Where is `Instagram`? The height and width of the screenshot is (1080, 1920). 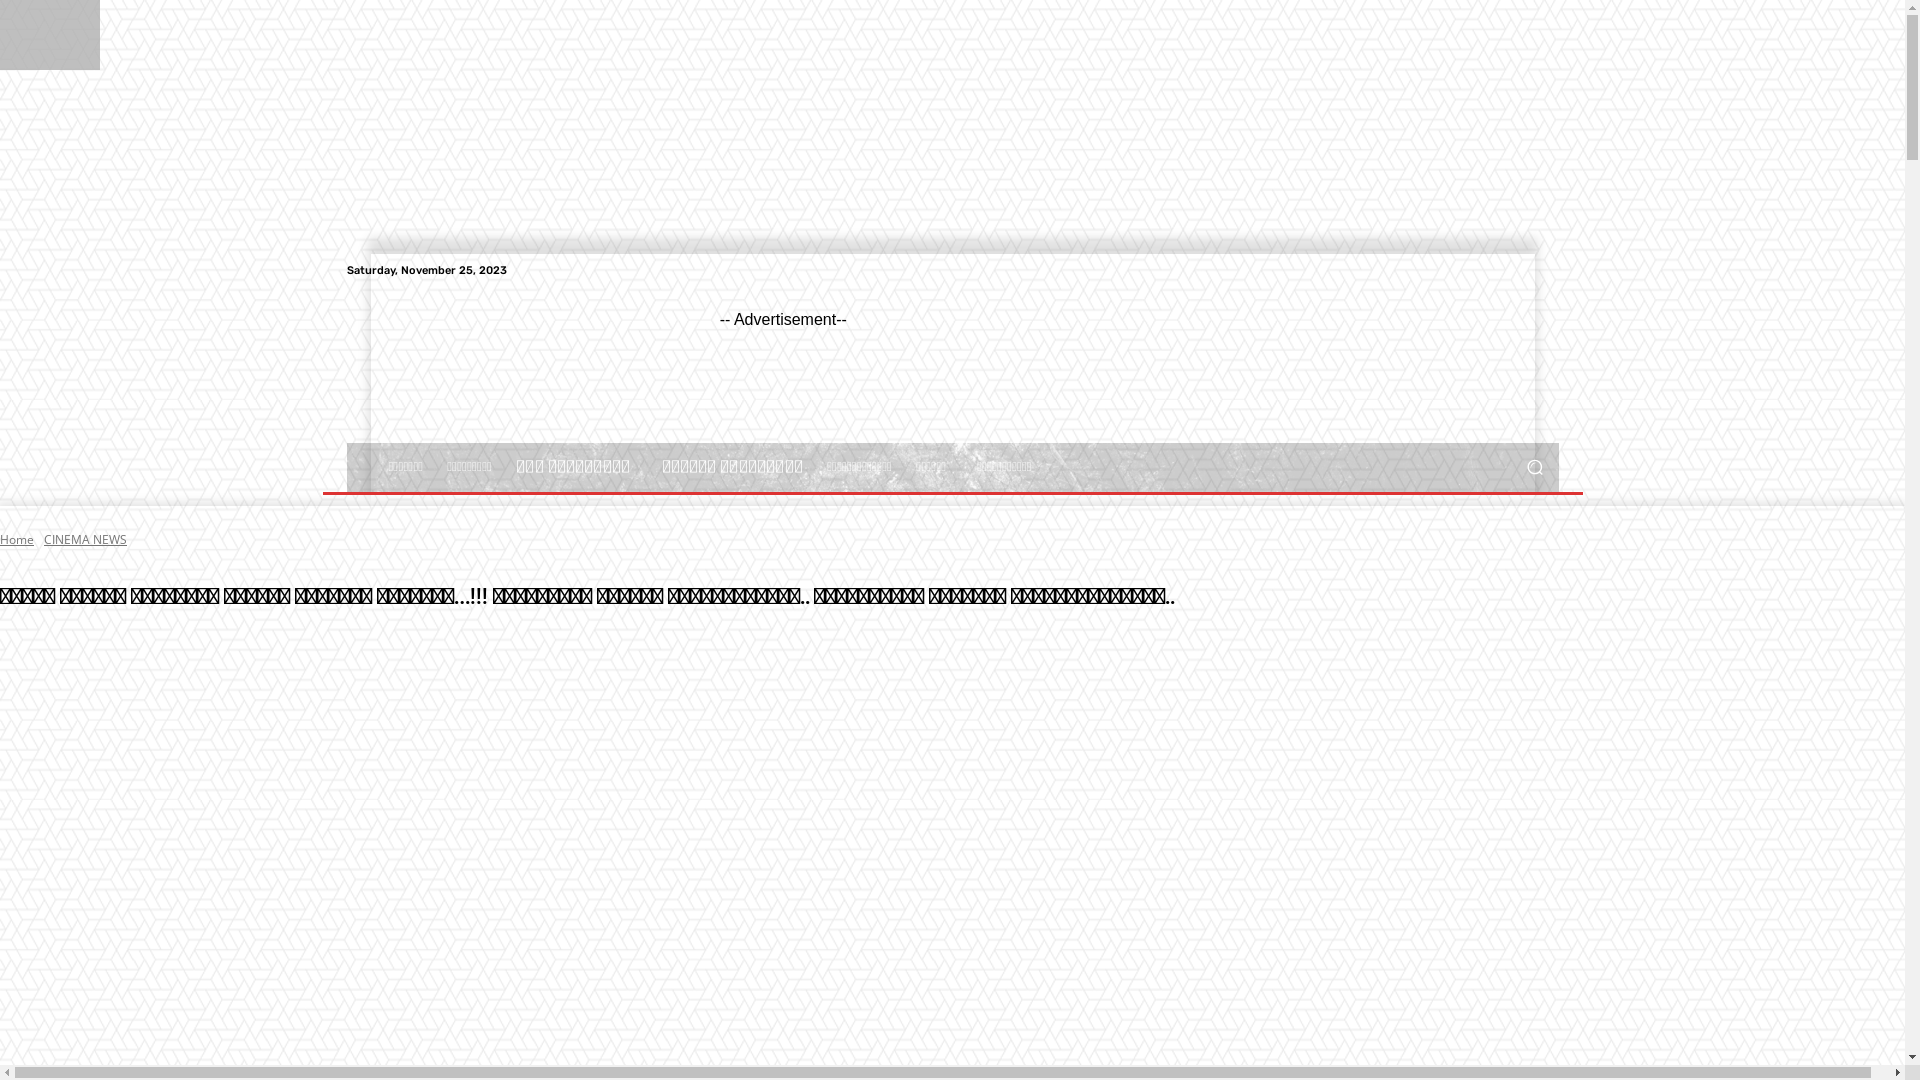 Instagram is located at coordinates (1498, 270).